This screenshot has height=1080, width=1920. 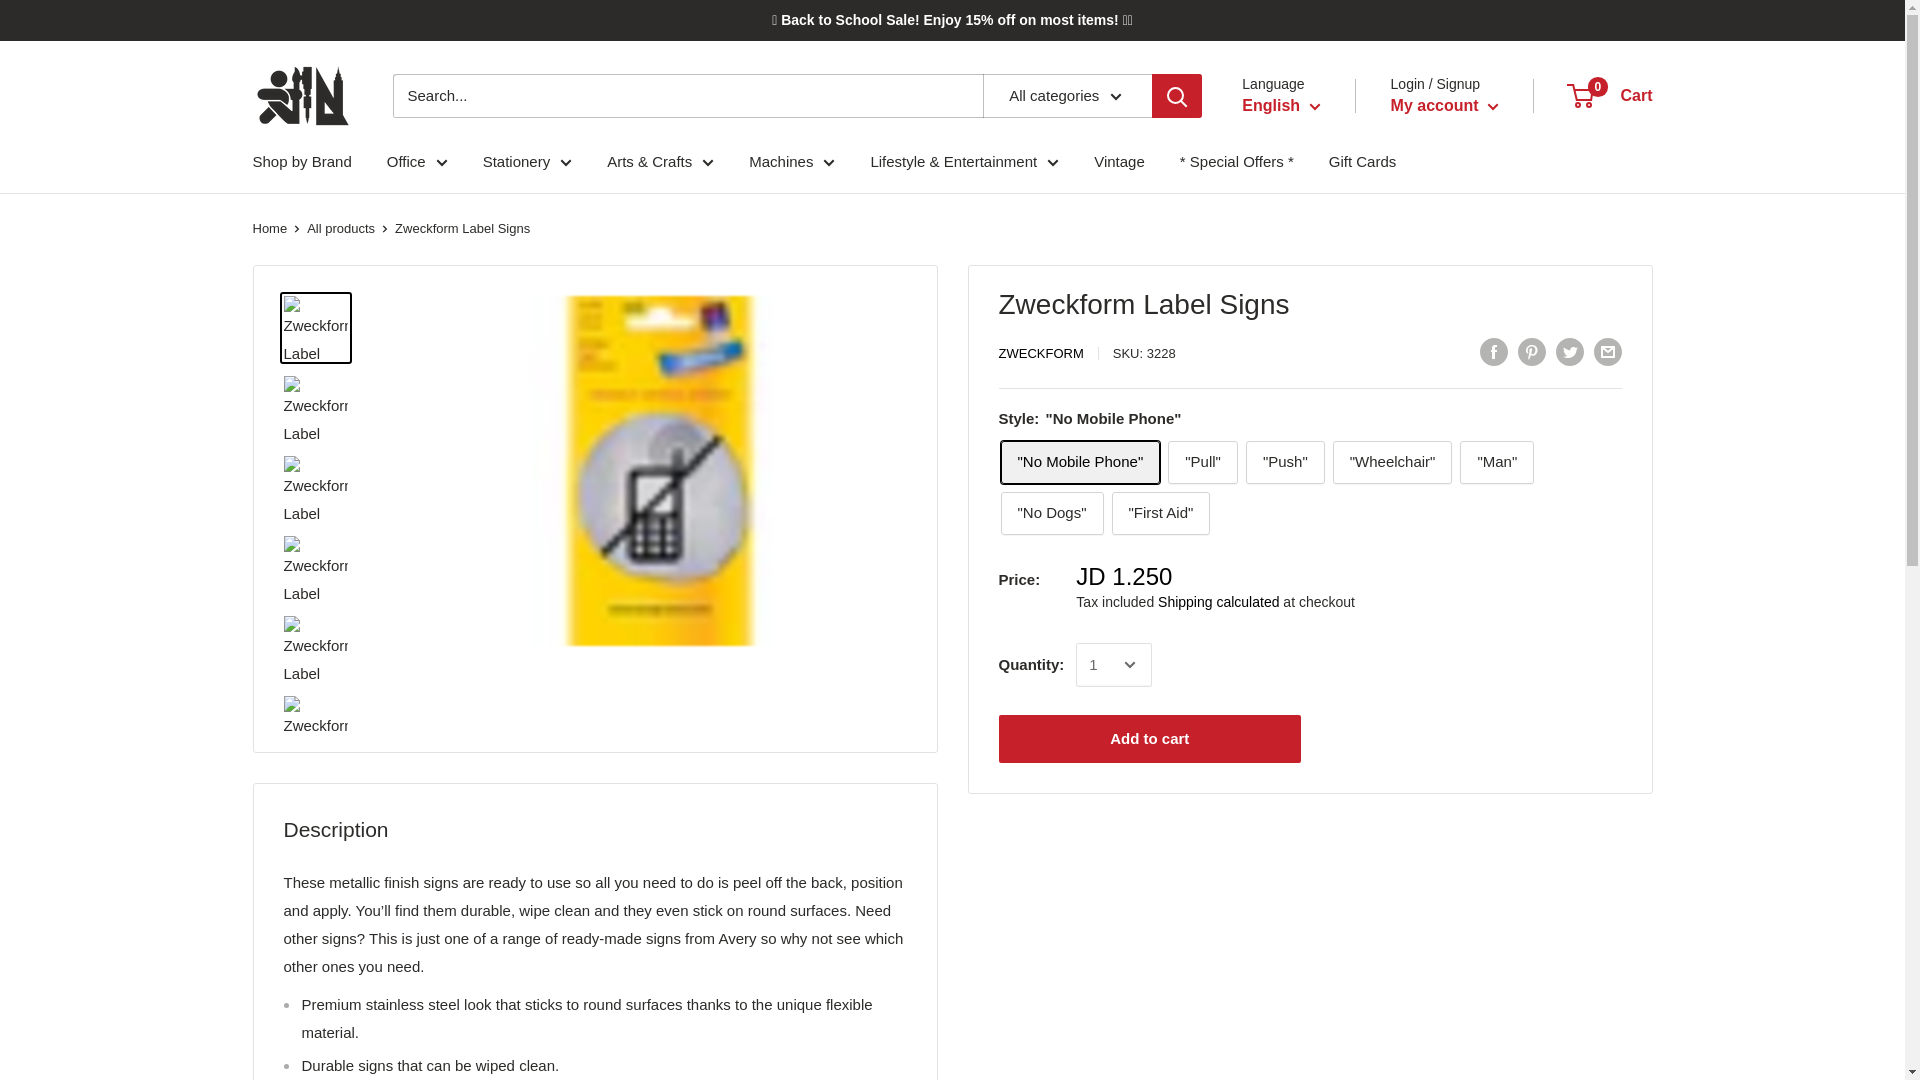 I want to click on "No Dogs", so click(x=1051, y=513).